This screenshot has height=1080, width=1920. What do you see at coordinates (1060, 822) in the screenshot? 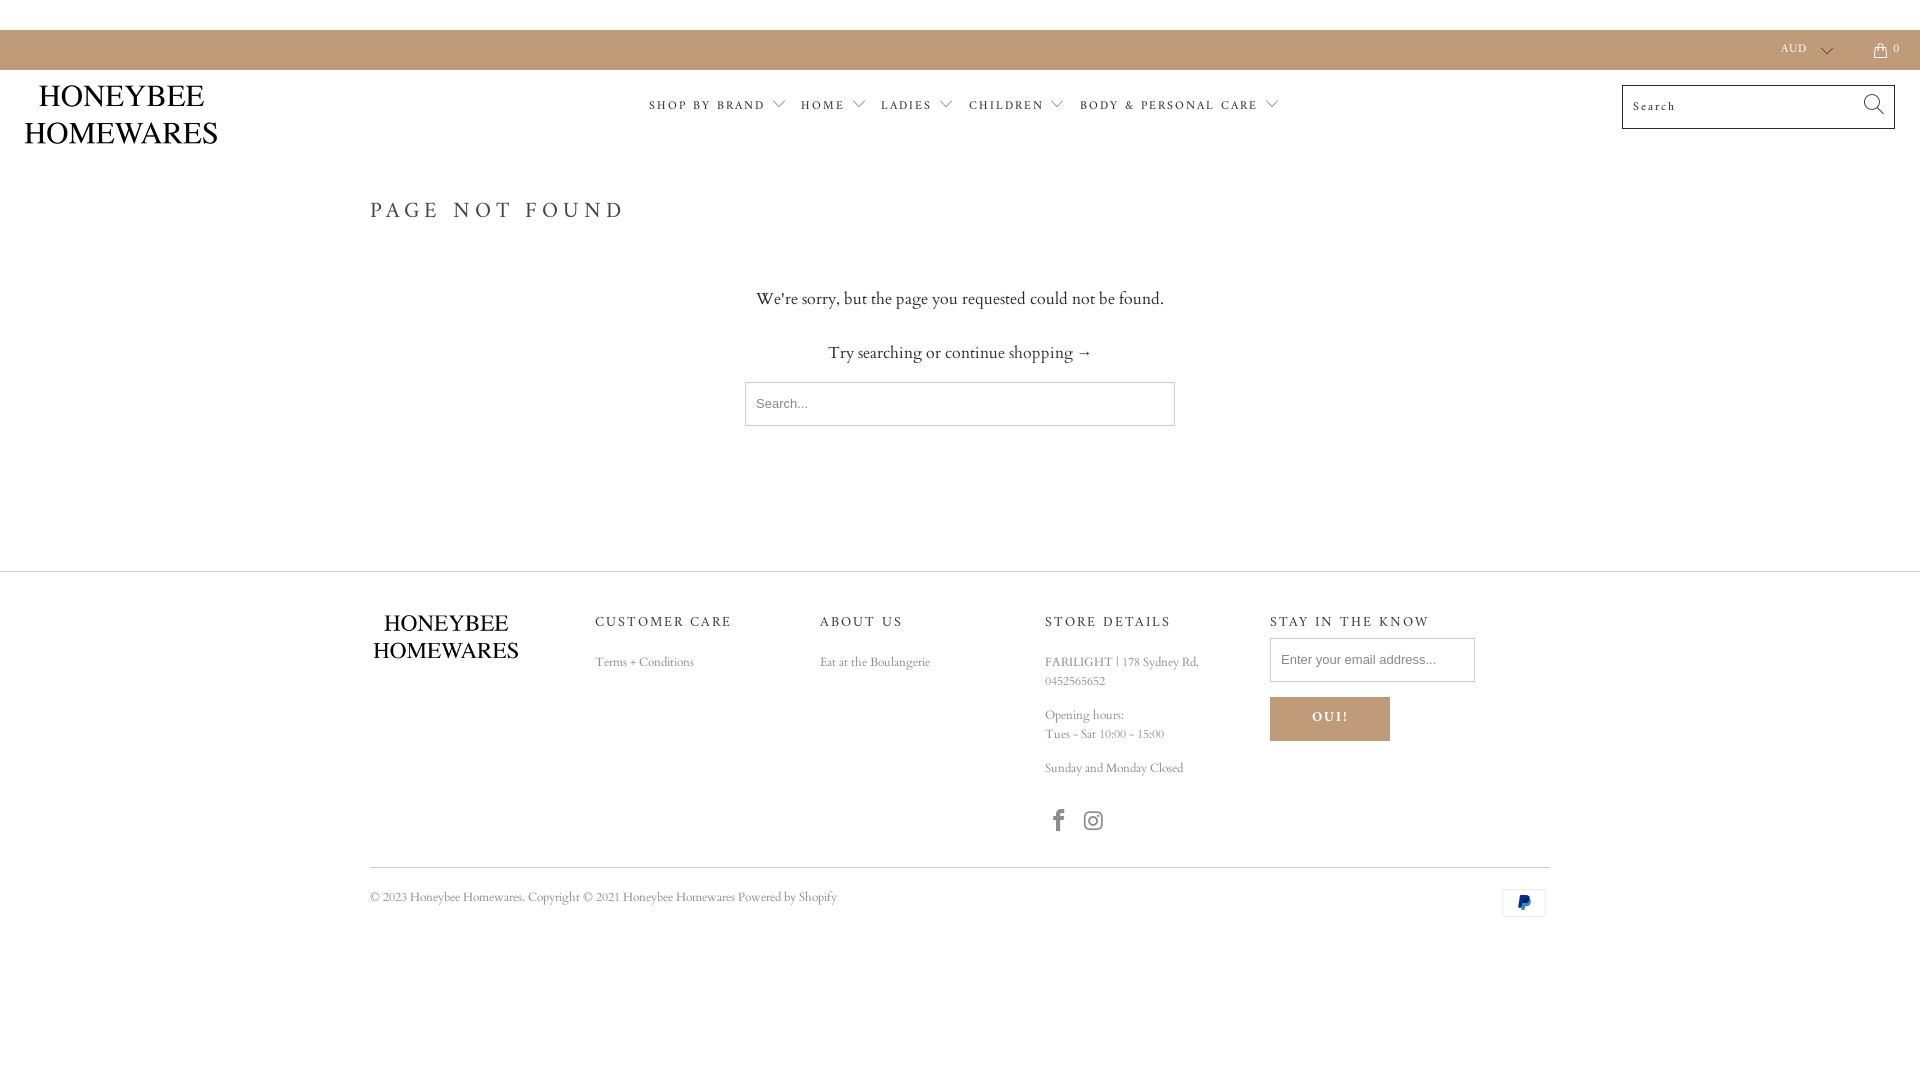
I see `Honeybee Homewares on Facebook` at bounding box center [1060, 822].